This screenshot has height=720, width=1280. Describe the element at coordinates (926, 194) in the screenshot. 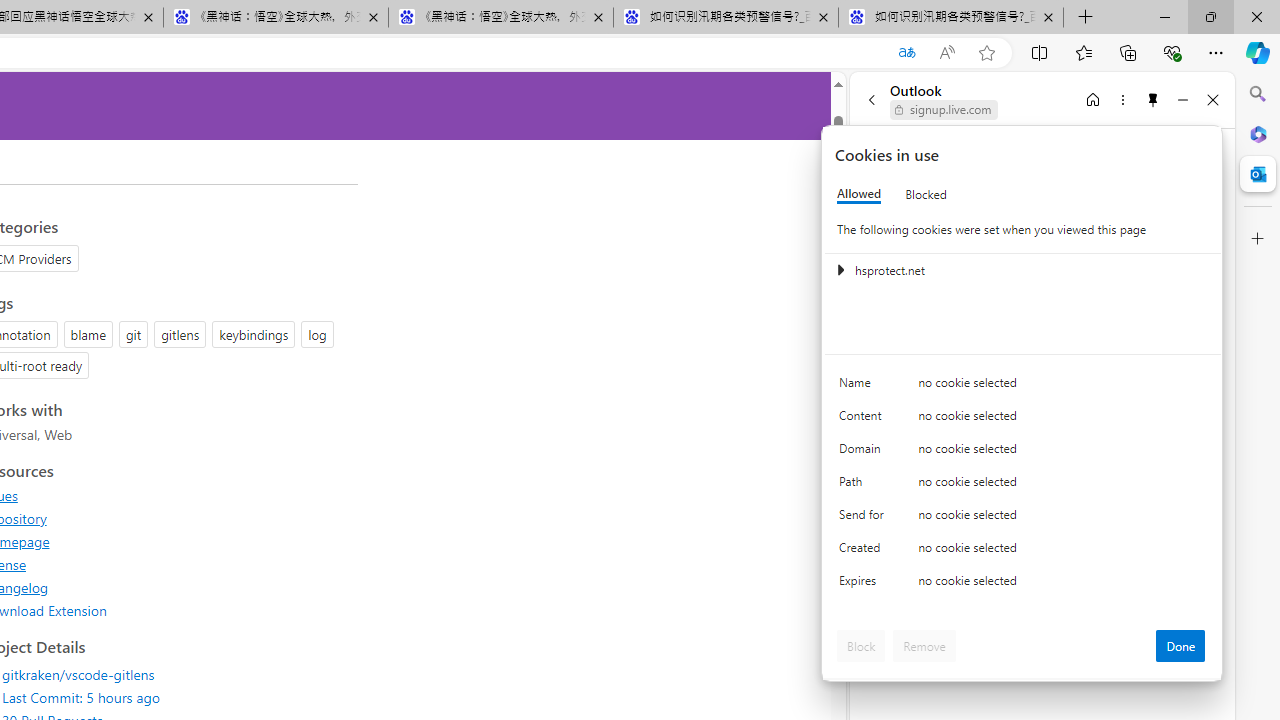

I see `Blocked` at that location.